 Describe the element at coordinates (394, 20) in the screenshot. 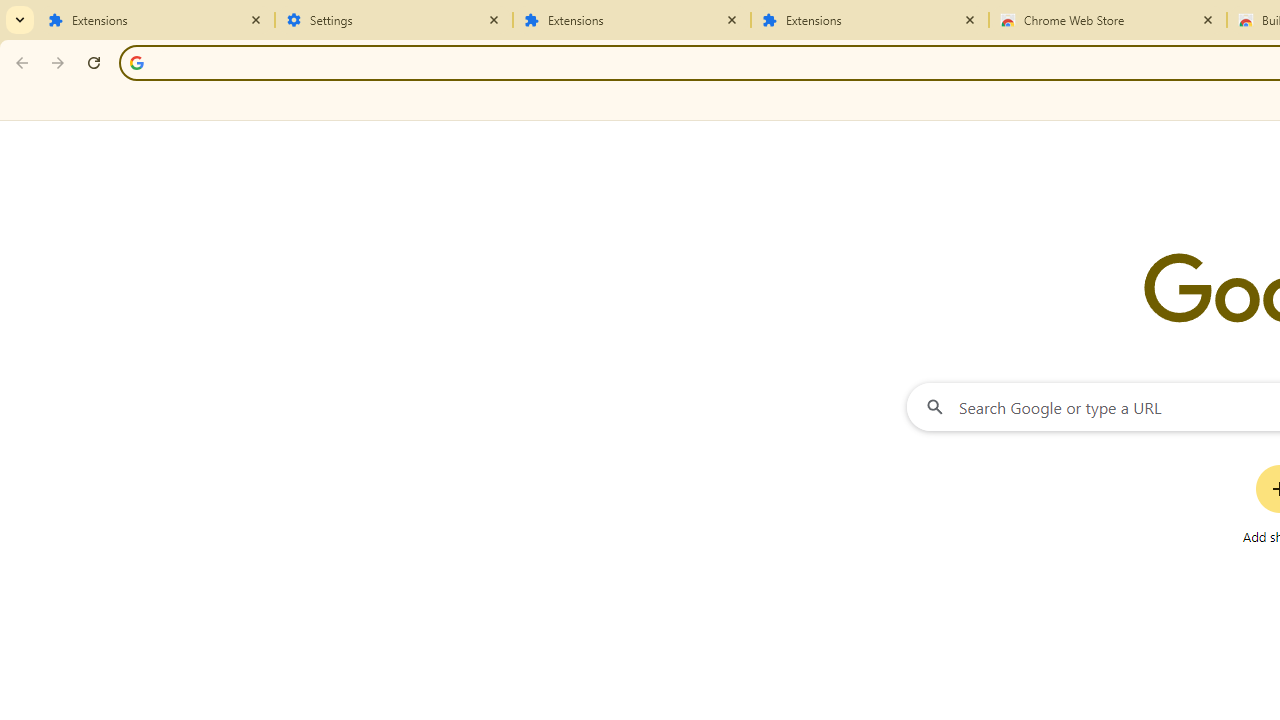

I see `Settings` at that location.